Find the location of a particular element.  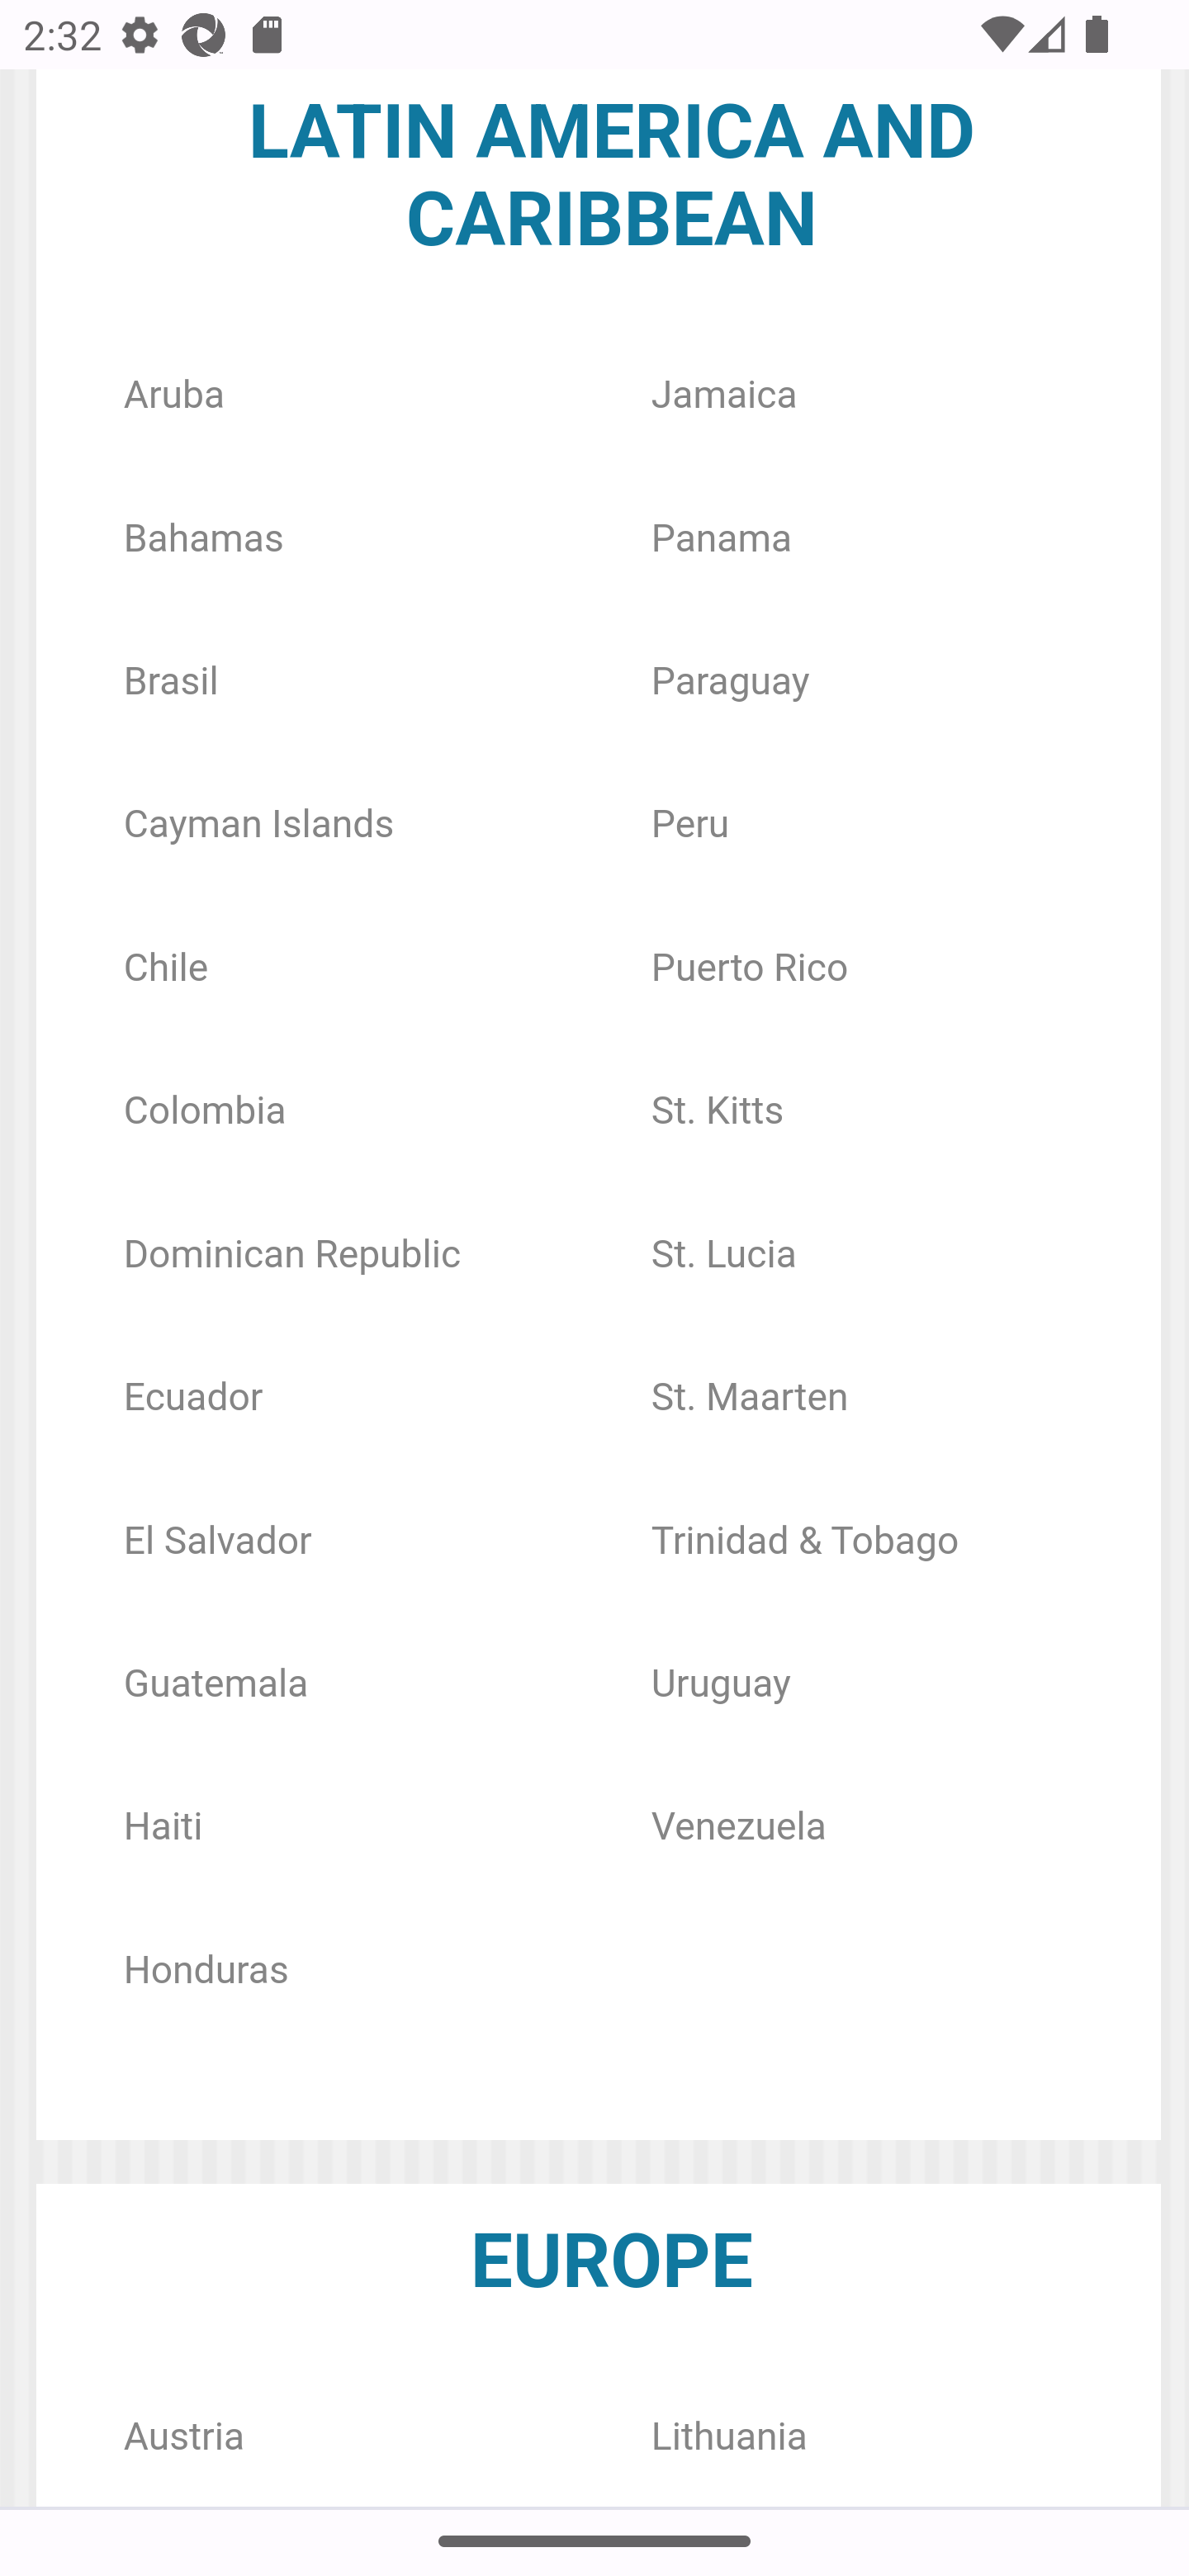

Aruba is located at coordinates (173, 395).